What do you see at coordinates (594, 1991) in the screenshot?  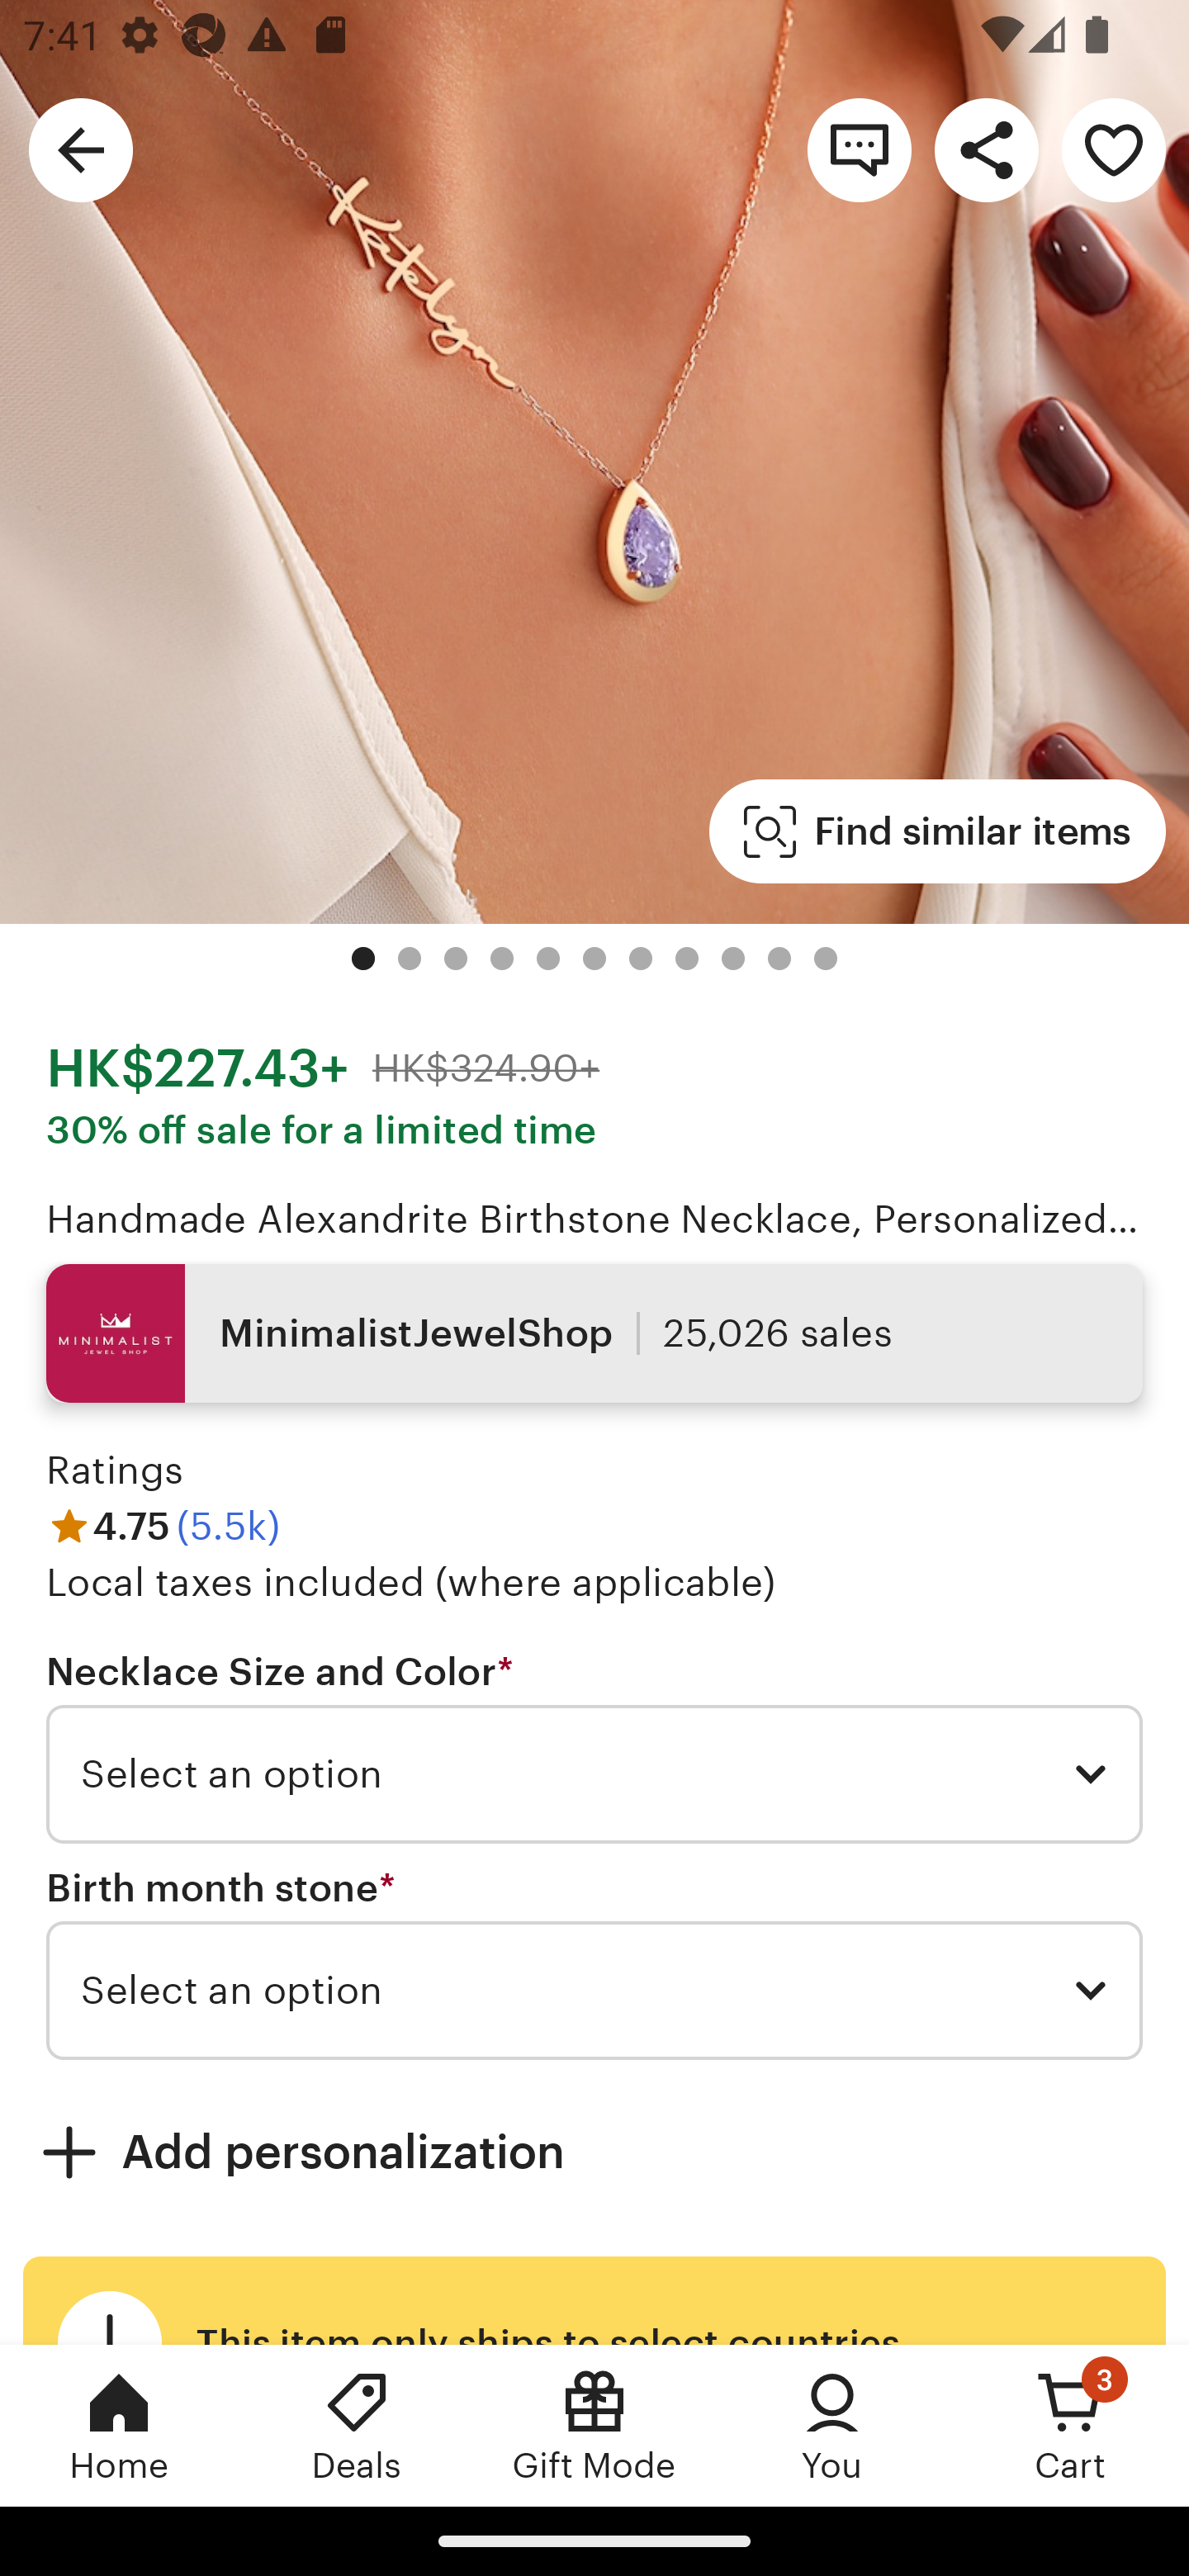 I see `Select an option` at bounding box center [594, 1991].